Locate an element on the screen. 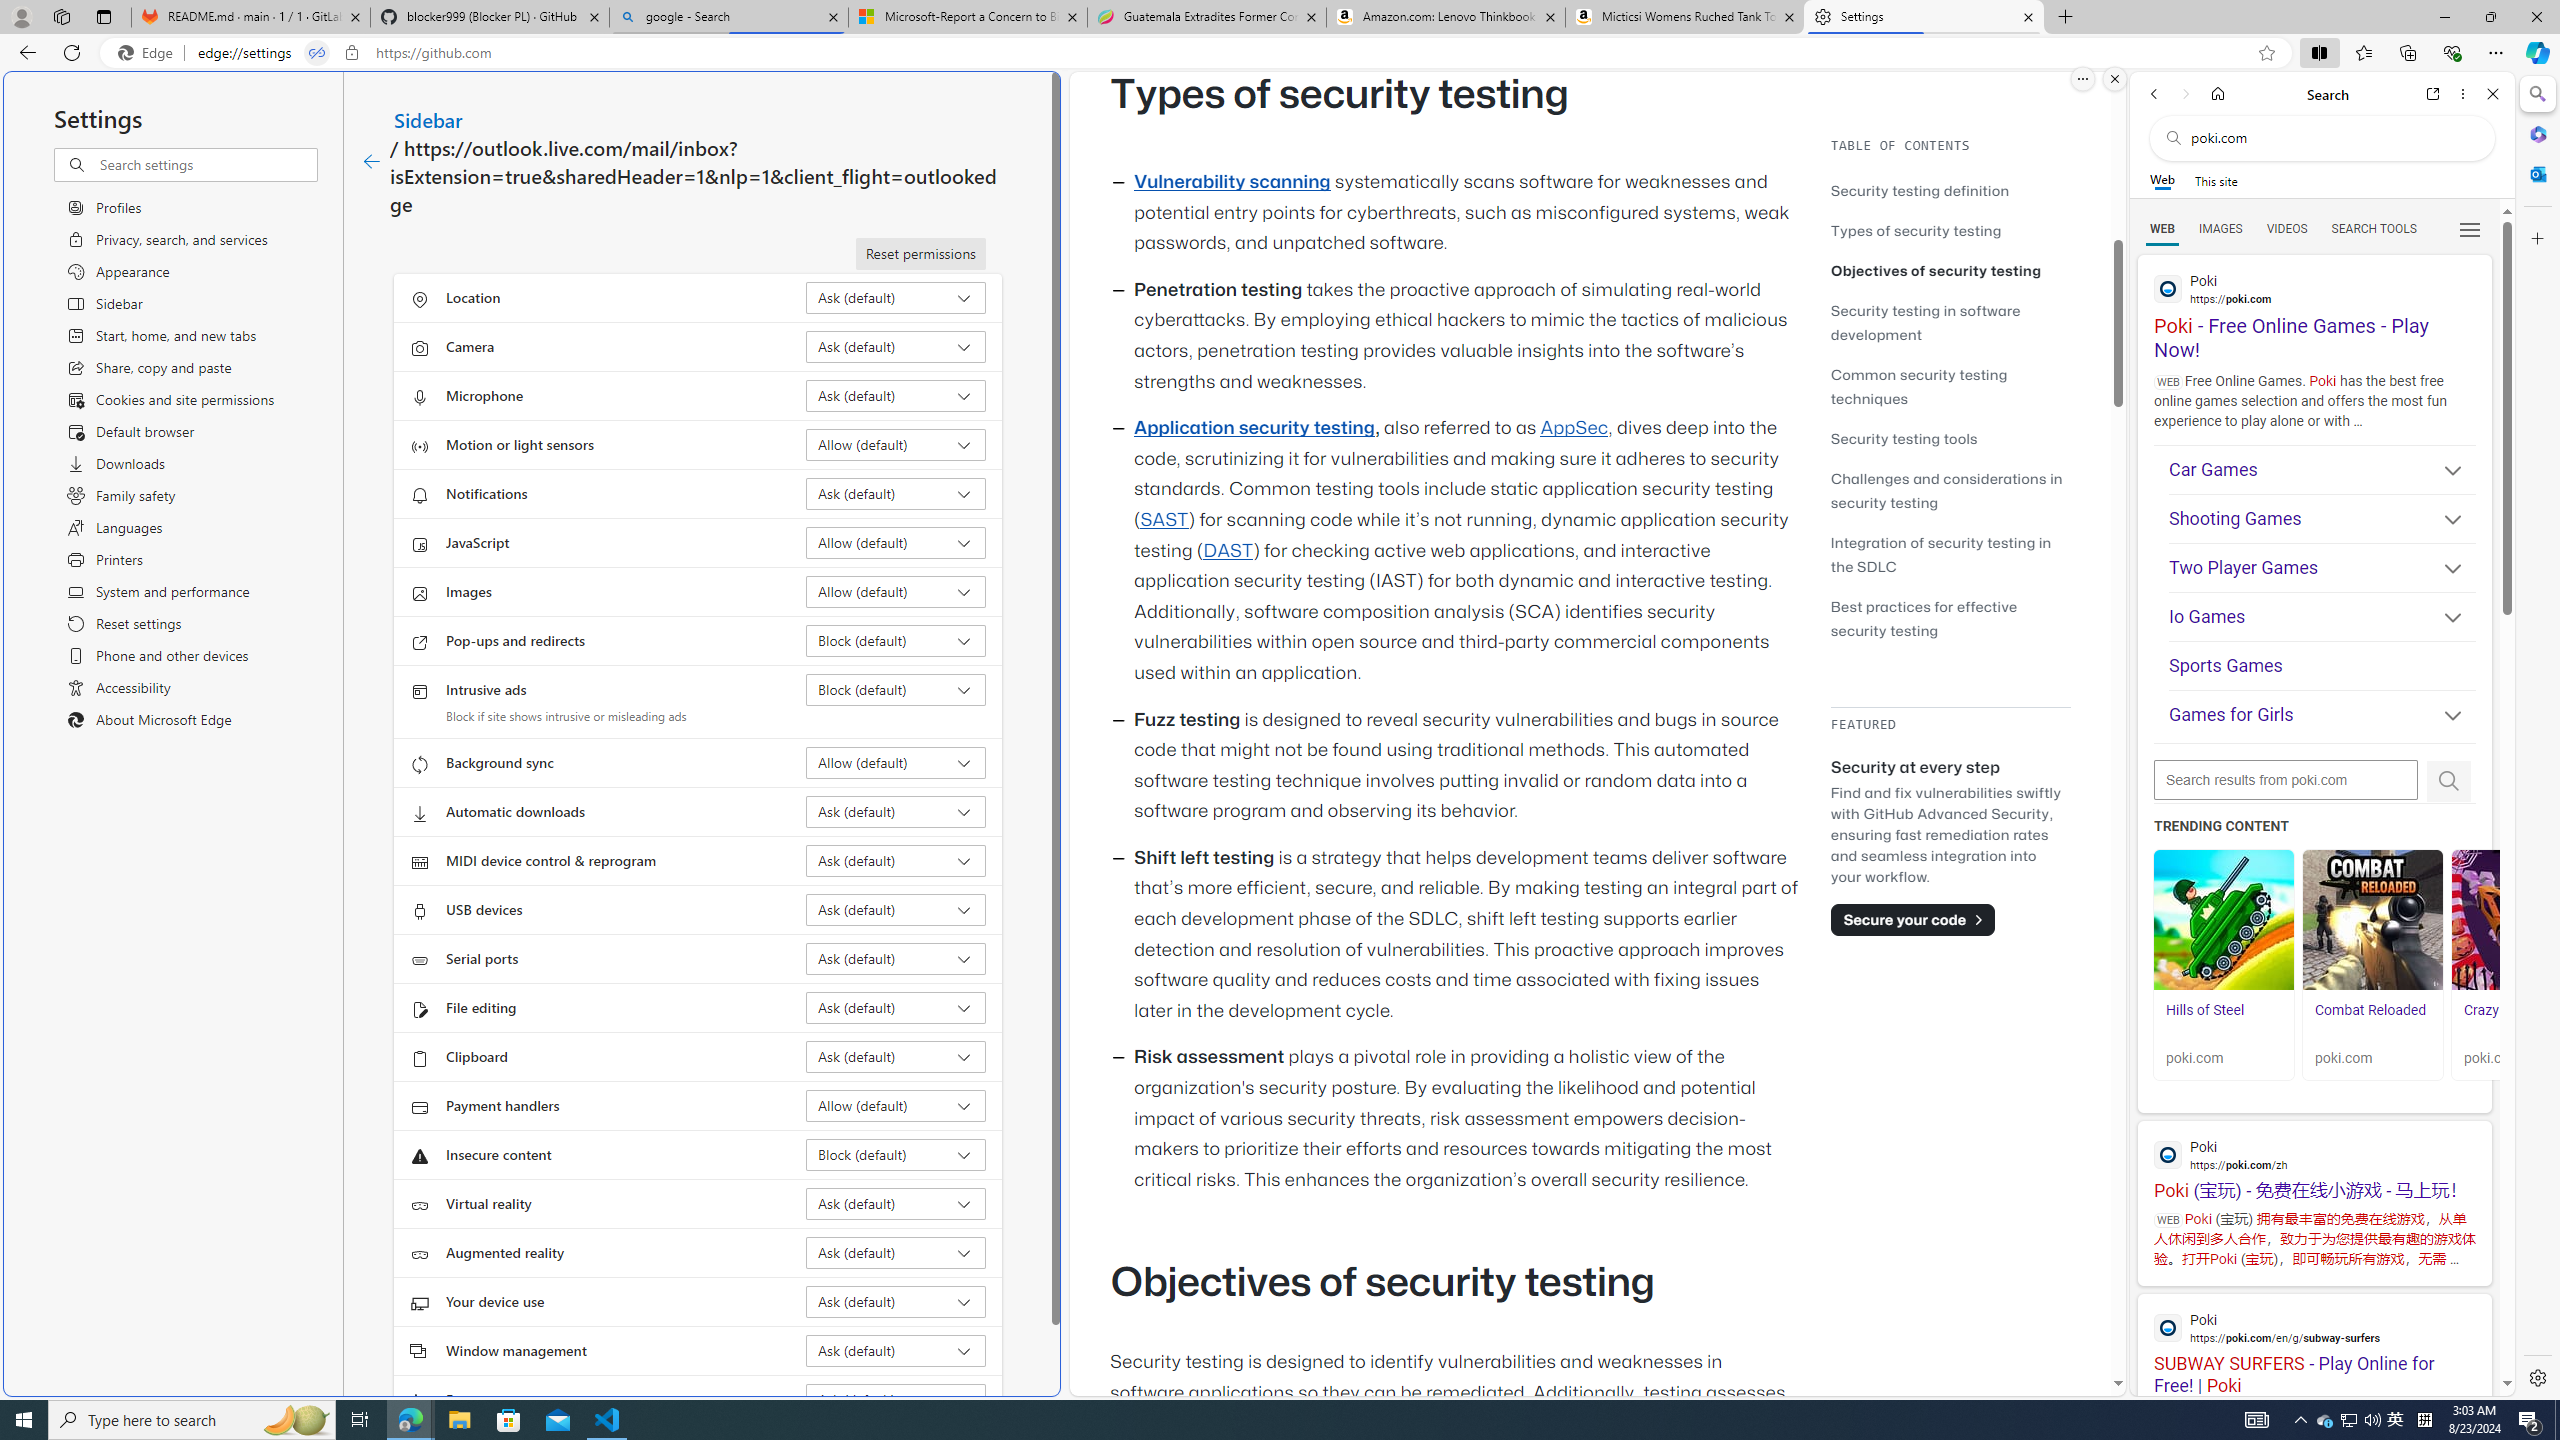 Image resolution: width=2560 pixels, height=1440 pixels. Pop-ups and redirects Block (default) is located at coordinates (896, 640).